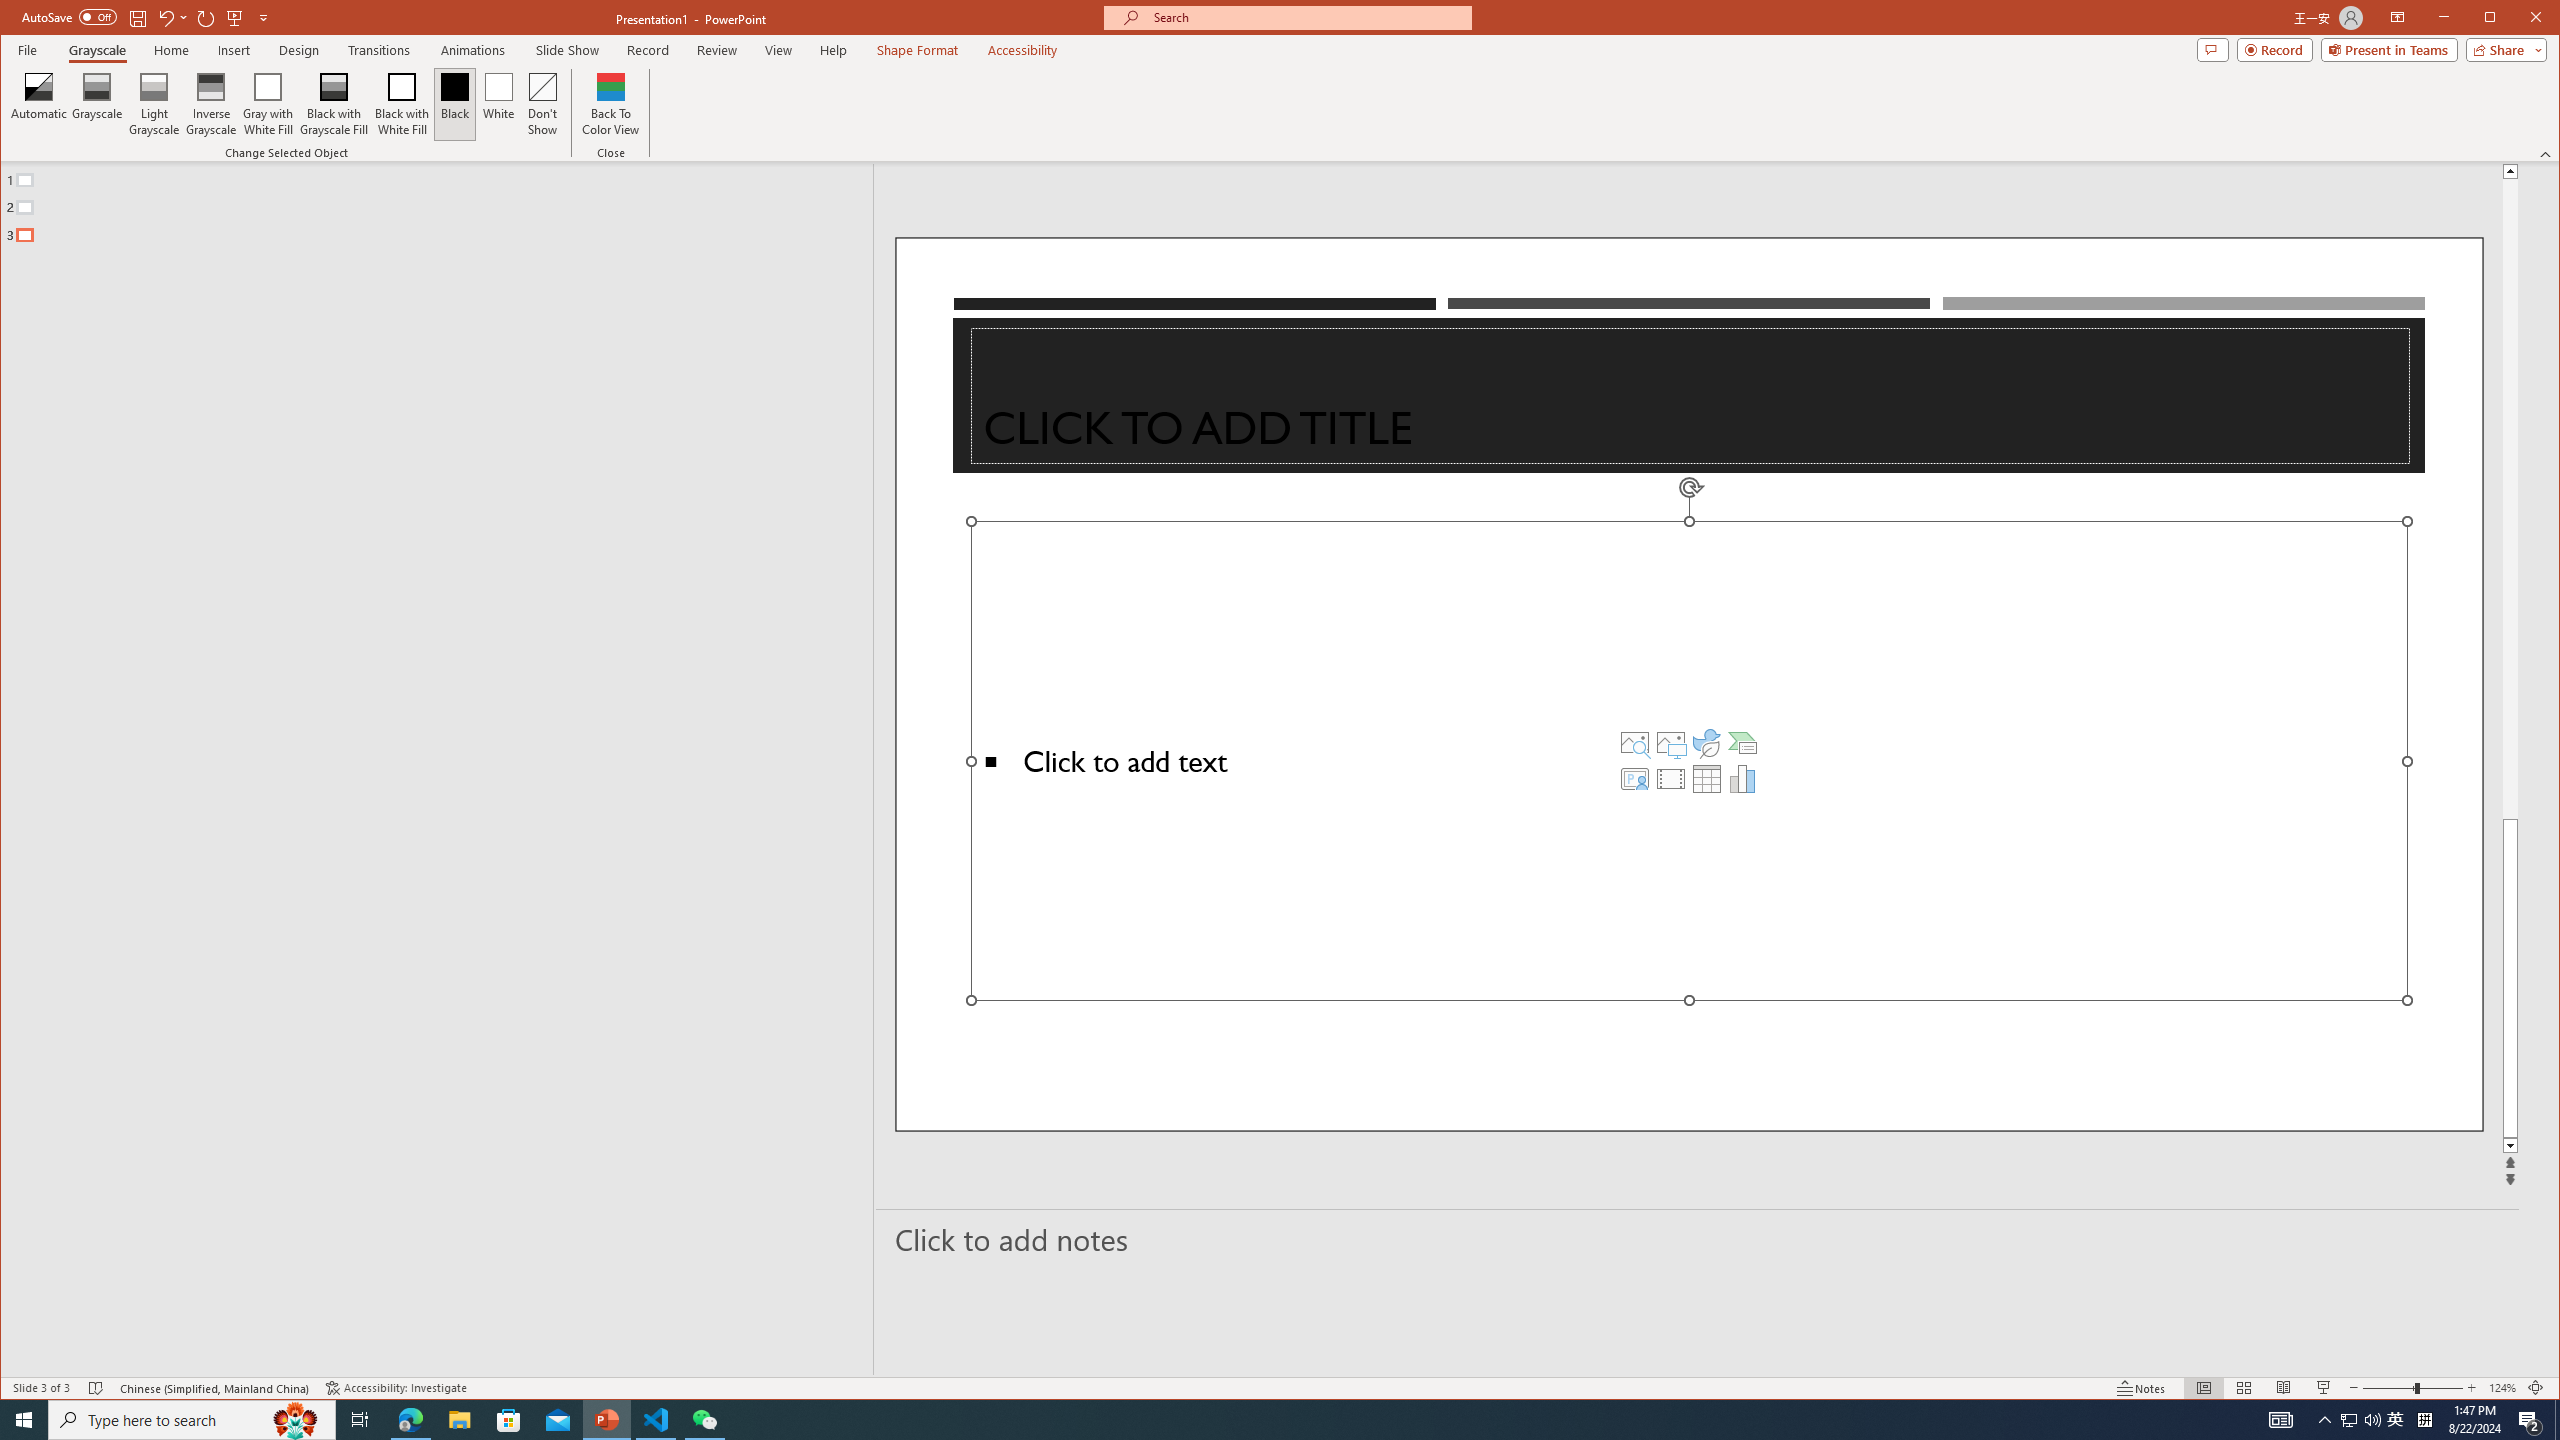 The height and width of the screenshot is (1440, 2560). What do you see at coordinates (1670, 742) in the screenshot?
I see `Pictures` at bounding box center [1670, 742].